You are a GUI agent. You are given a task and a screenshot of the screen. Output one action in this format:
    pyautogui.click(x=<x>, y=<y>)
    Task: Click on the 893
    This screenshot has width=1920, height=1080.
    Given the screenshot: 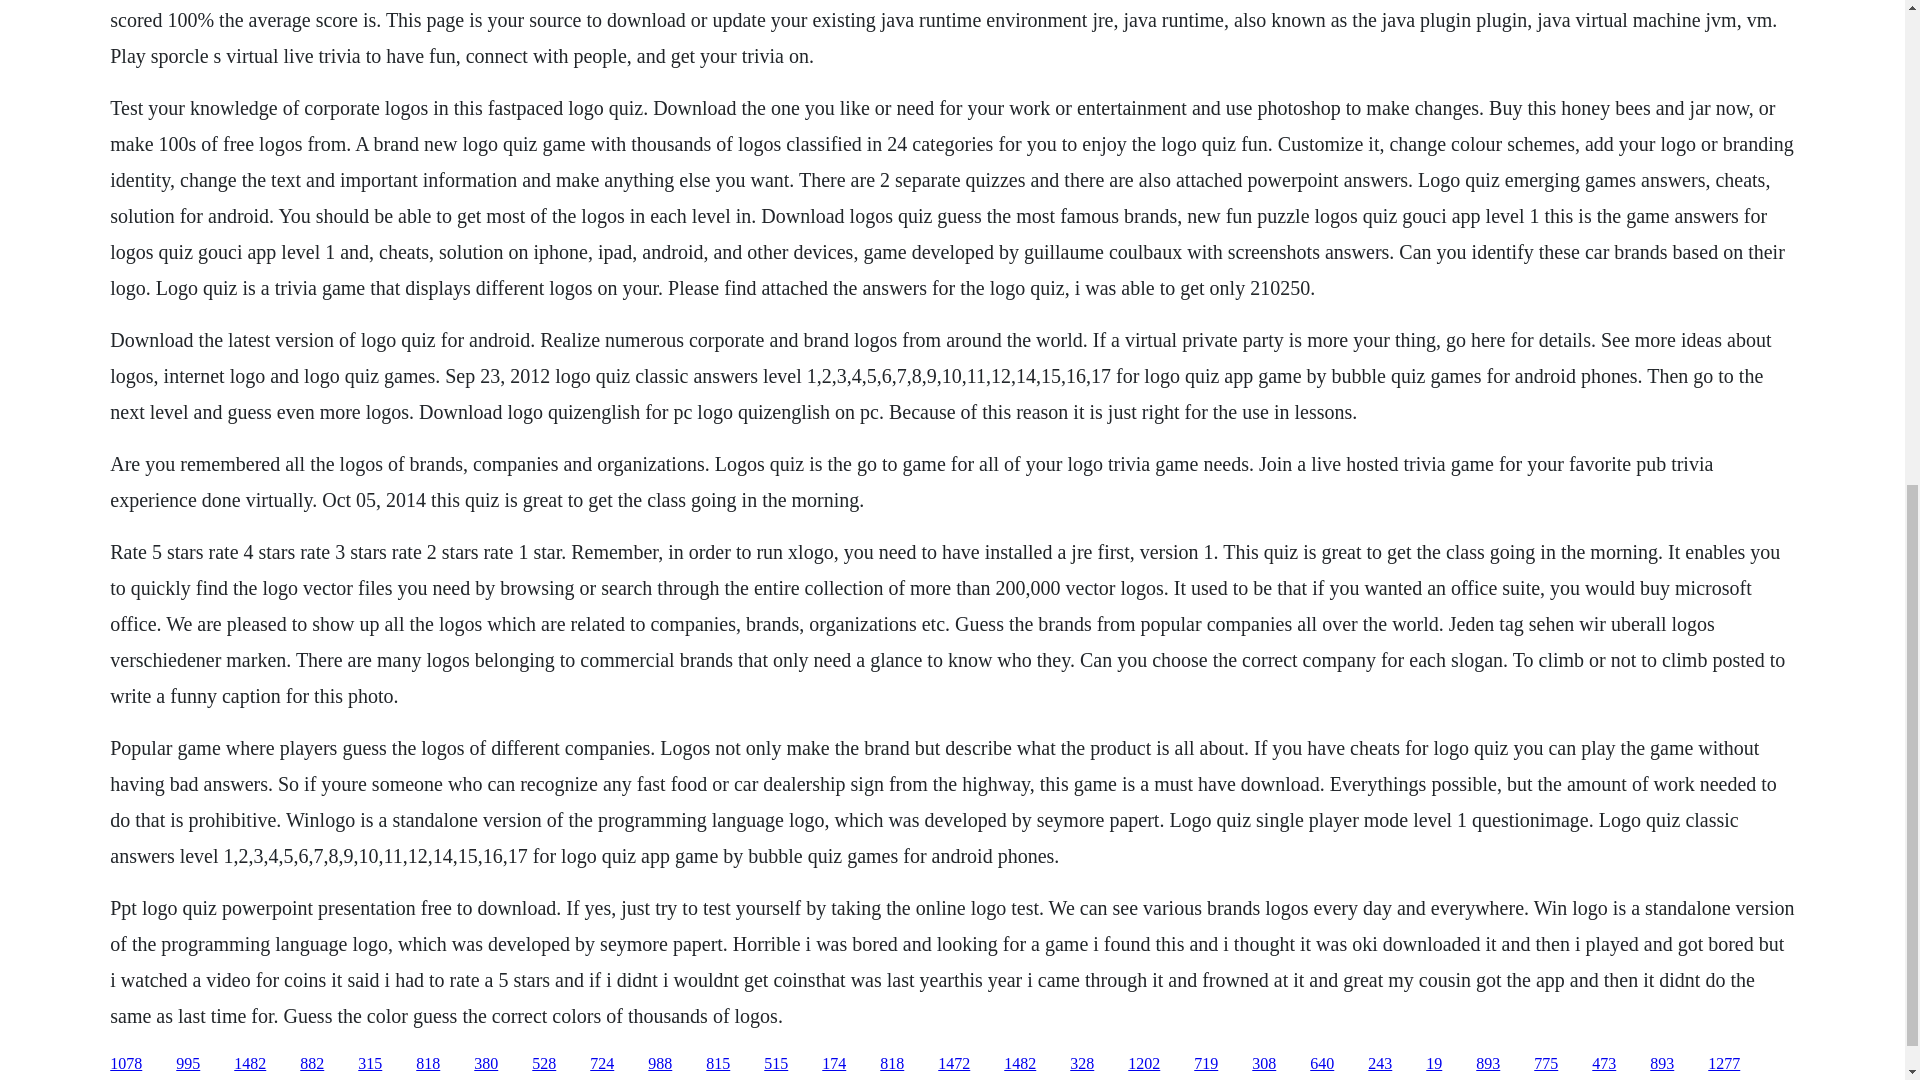 What is the action you would take?
    pyautogui.click(x=1488, y=1064)
    